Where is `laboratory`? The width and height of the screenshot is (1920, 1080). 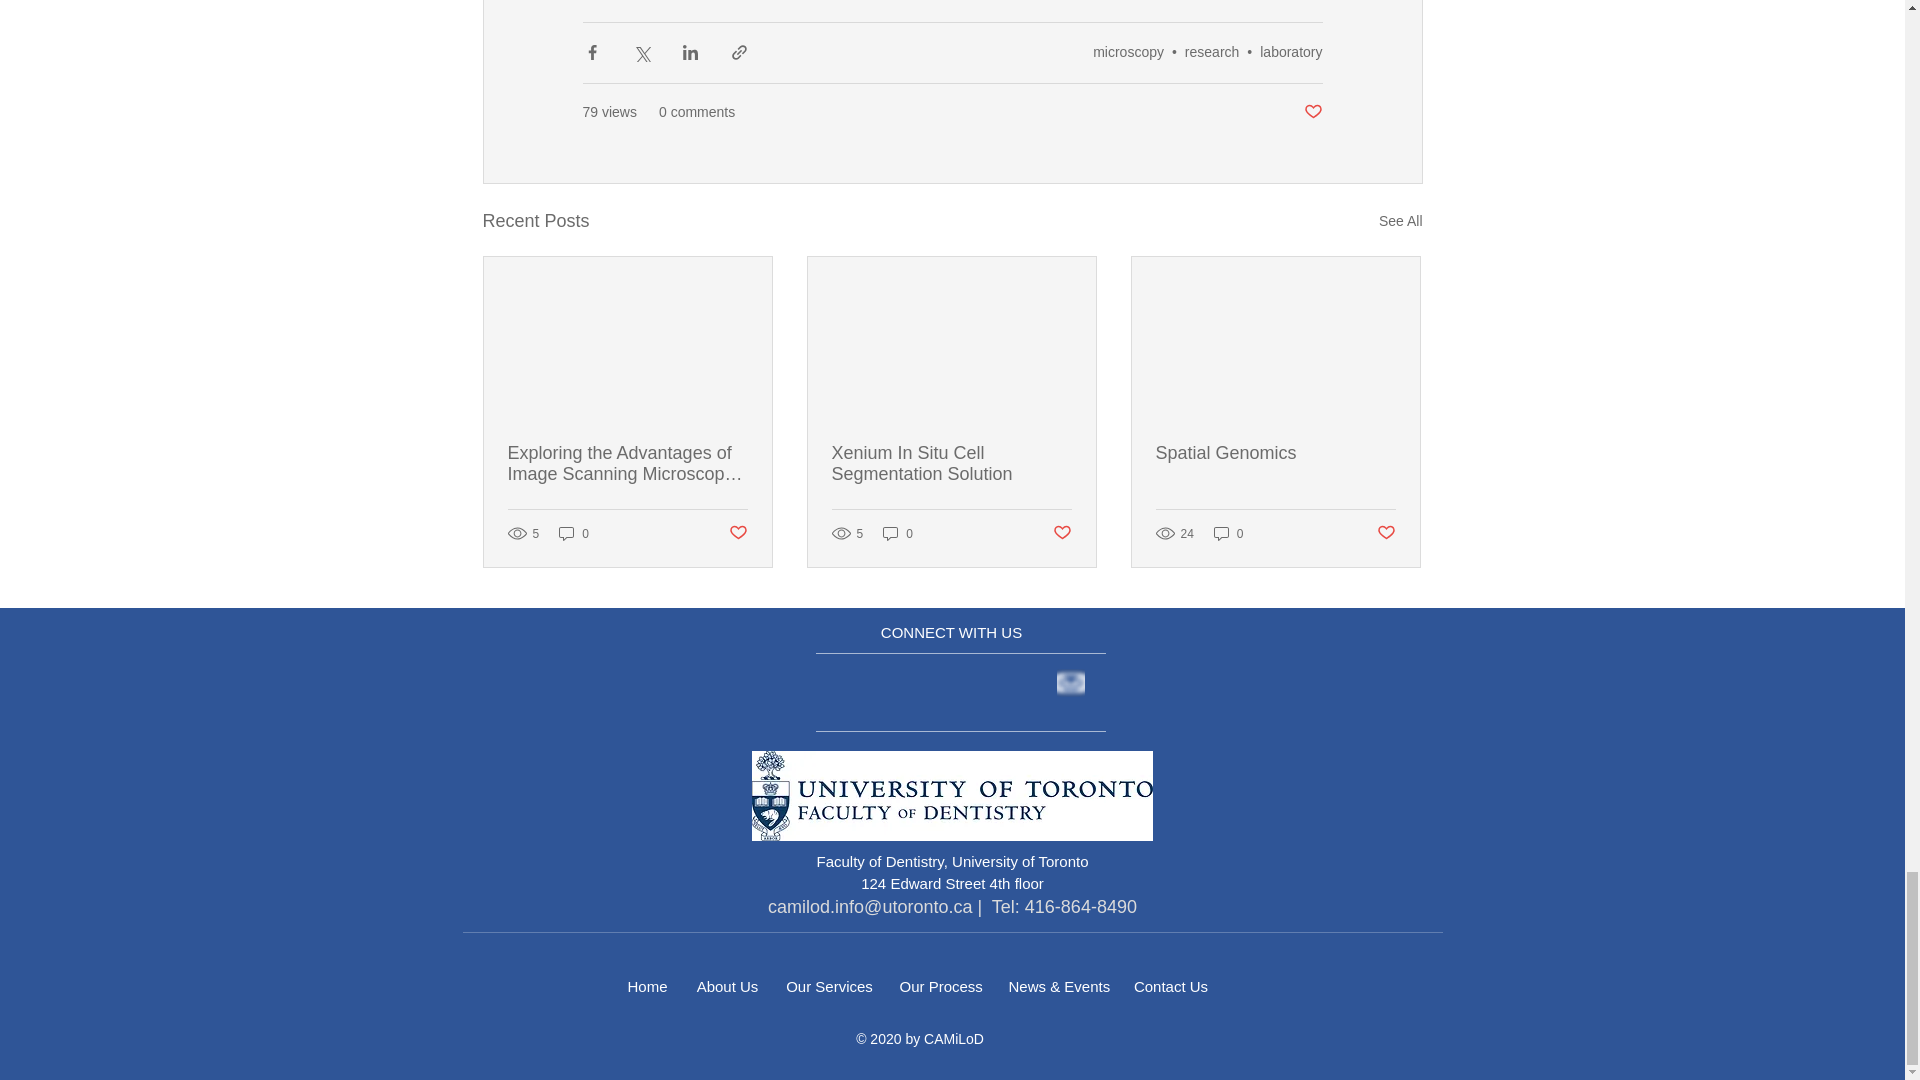 laboratory is located at coordinates (1290, 52).